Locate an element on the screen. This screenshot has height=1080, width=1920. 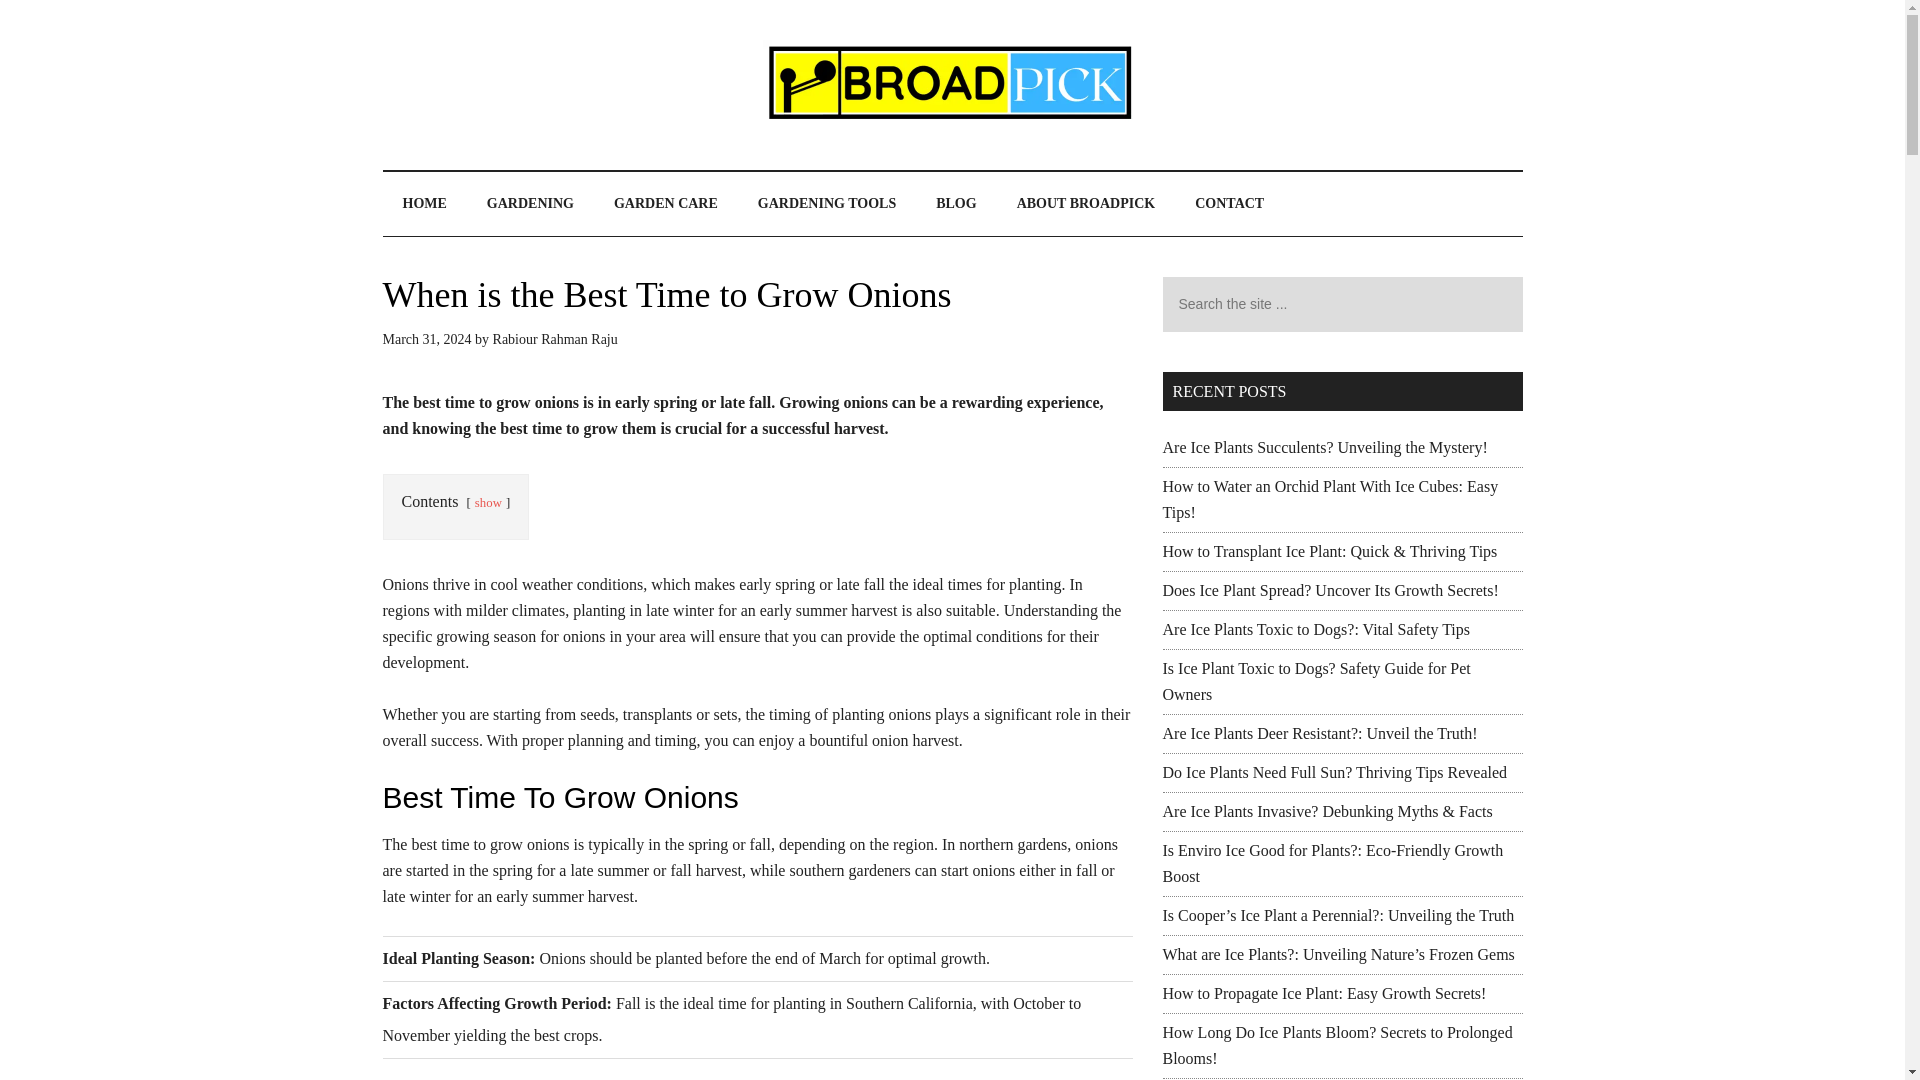
BLOG is located at coordinates (956, 204).